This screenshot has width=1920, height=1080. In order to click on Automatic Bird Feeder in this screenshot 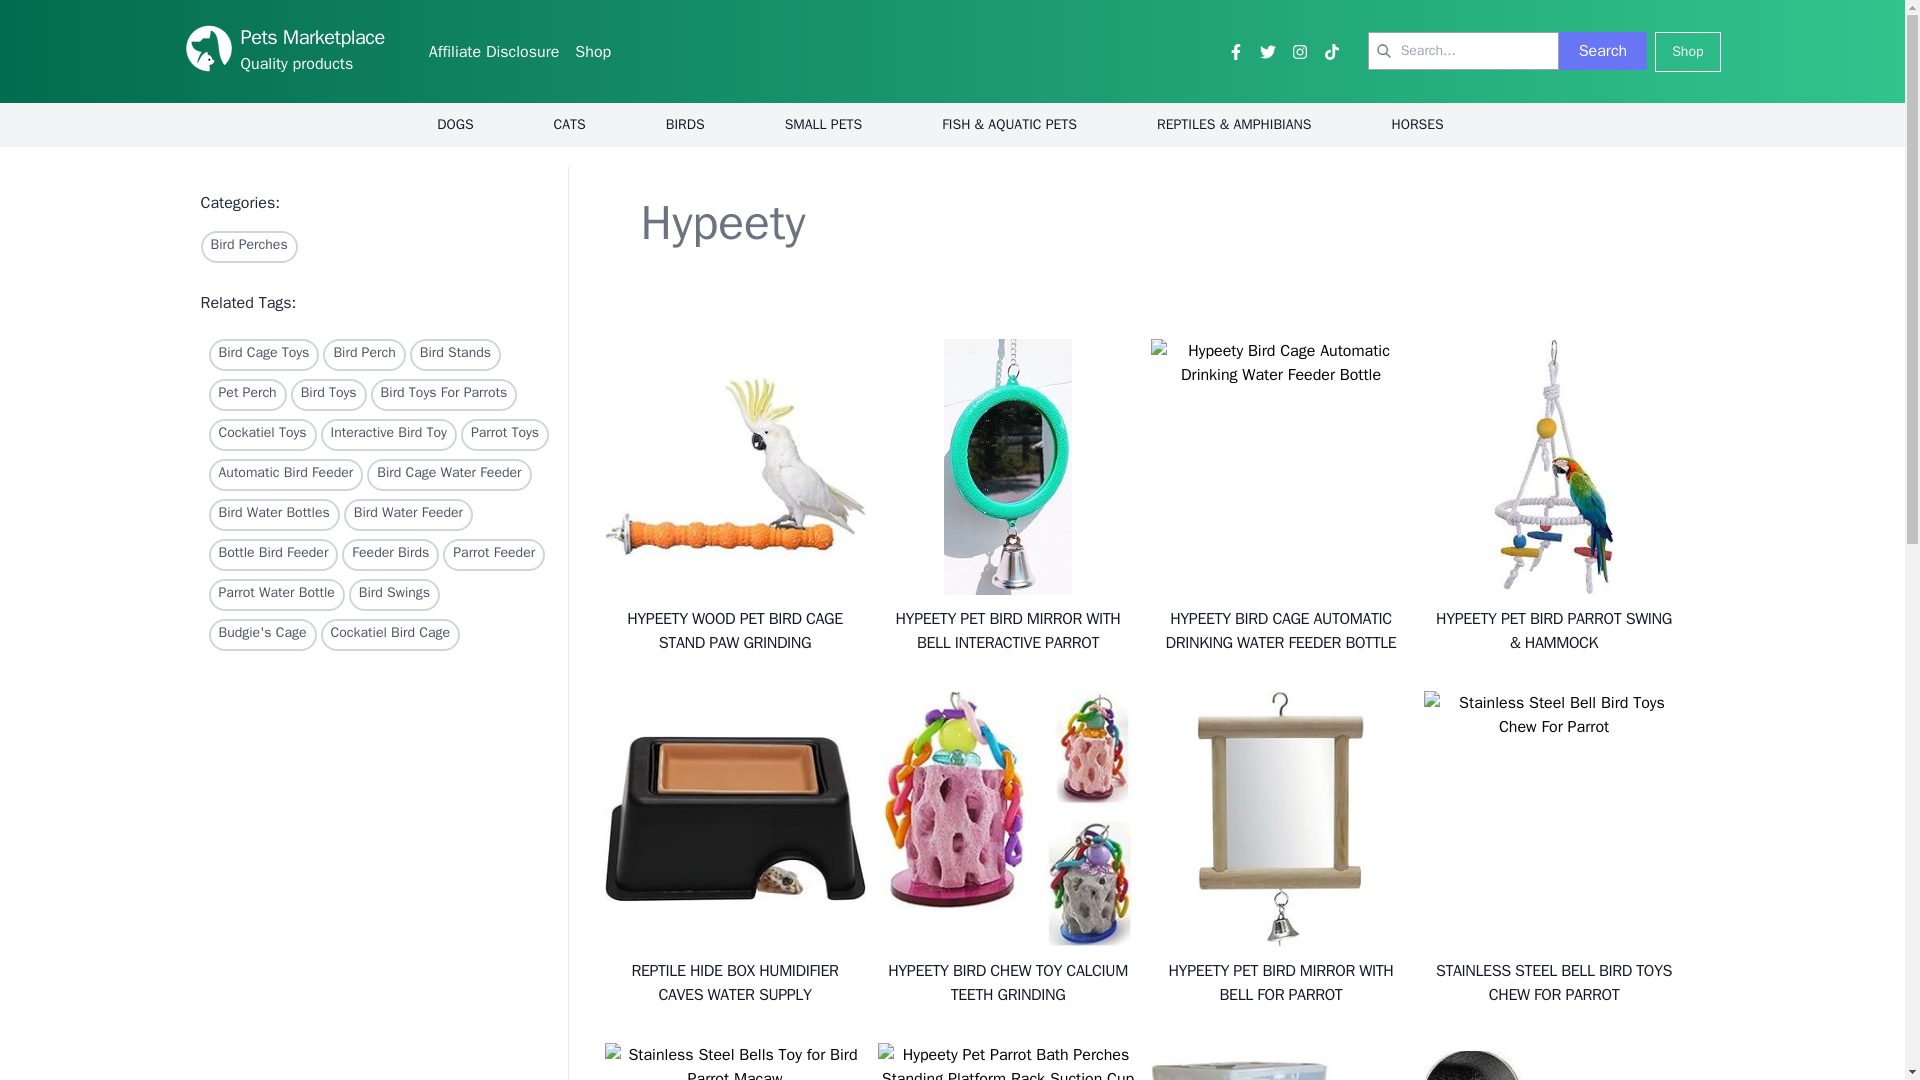, I will do `click(284, 475)`.